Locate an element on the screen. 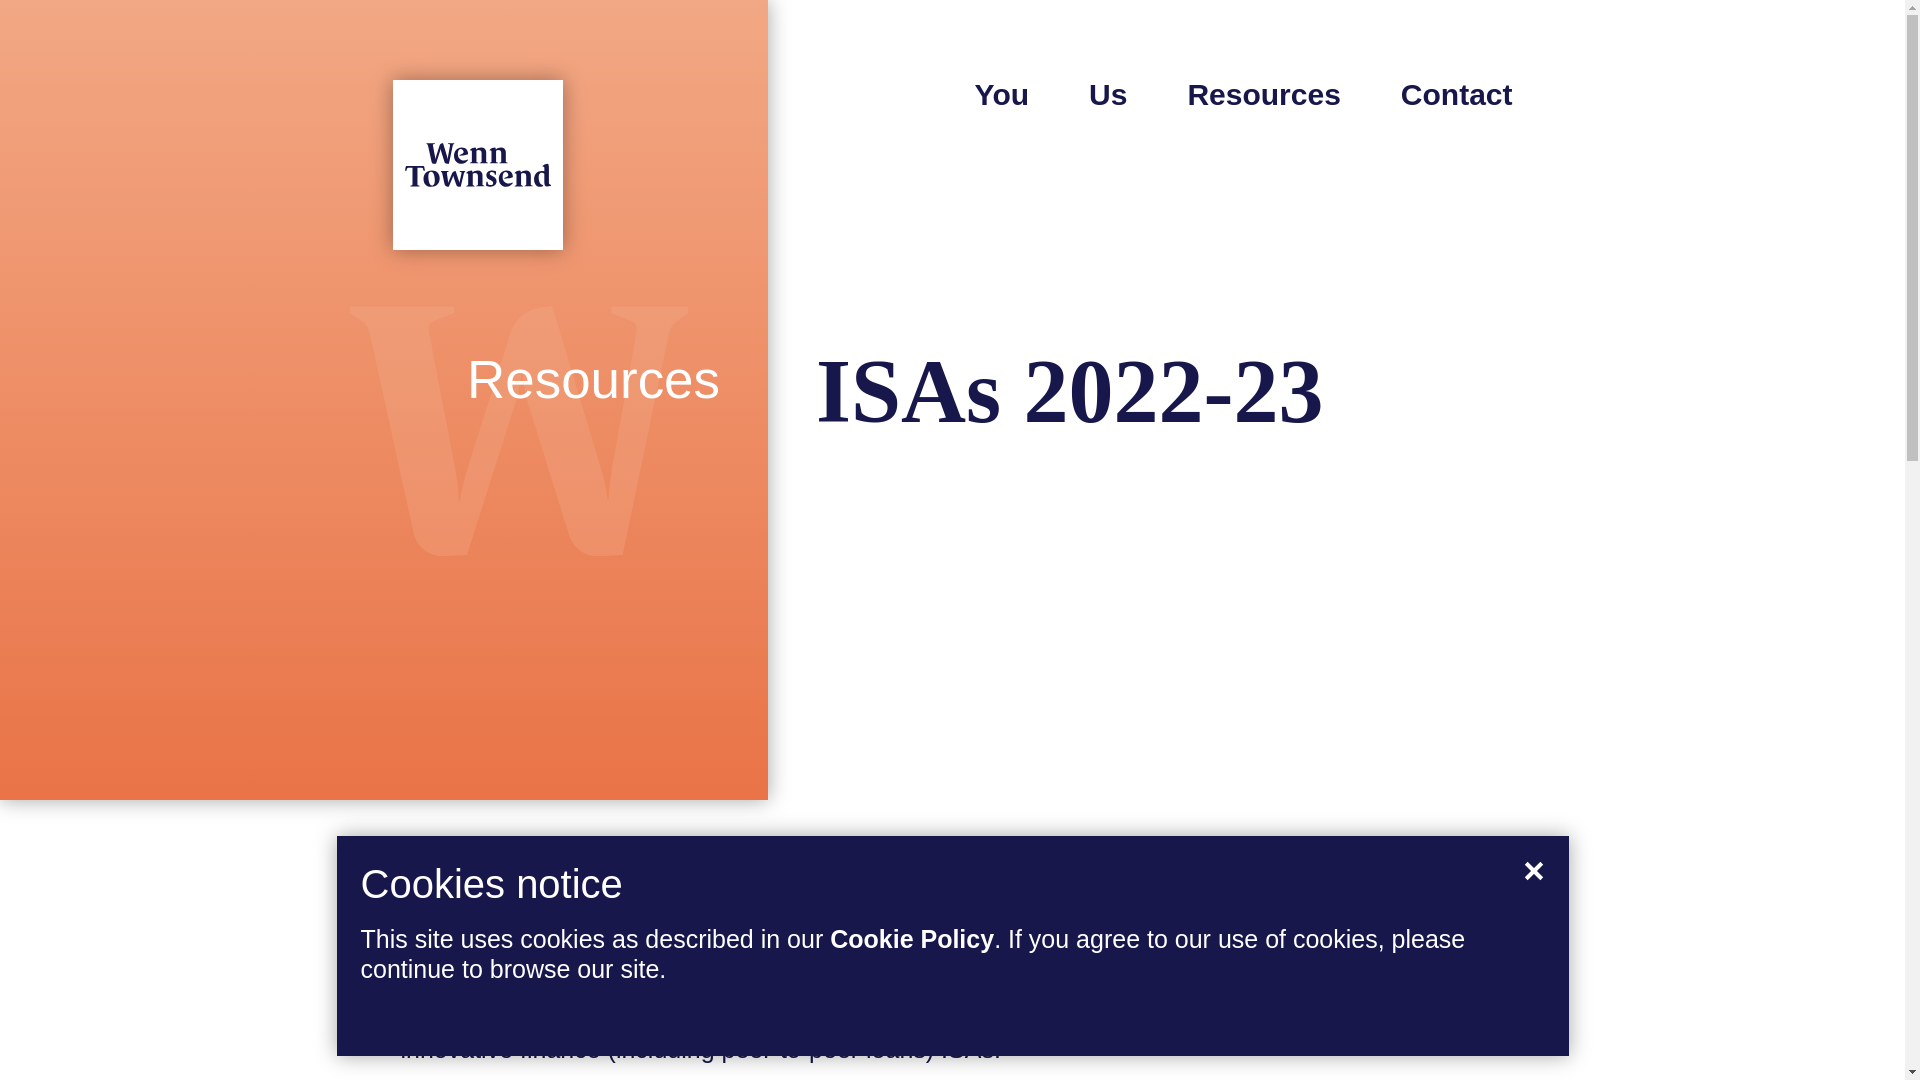  Us is located at coordinates (1108, 94).